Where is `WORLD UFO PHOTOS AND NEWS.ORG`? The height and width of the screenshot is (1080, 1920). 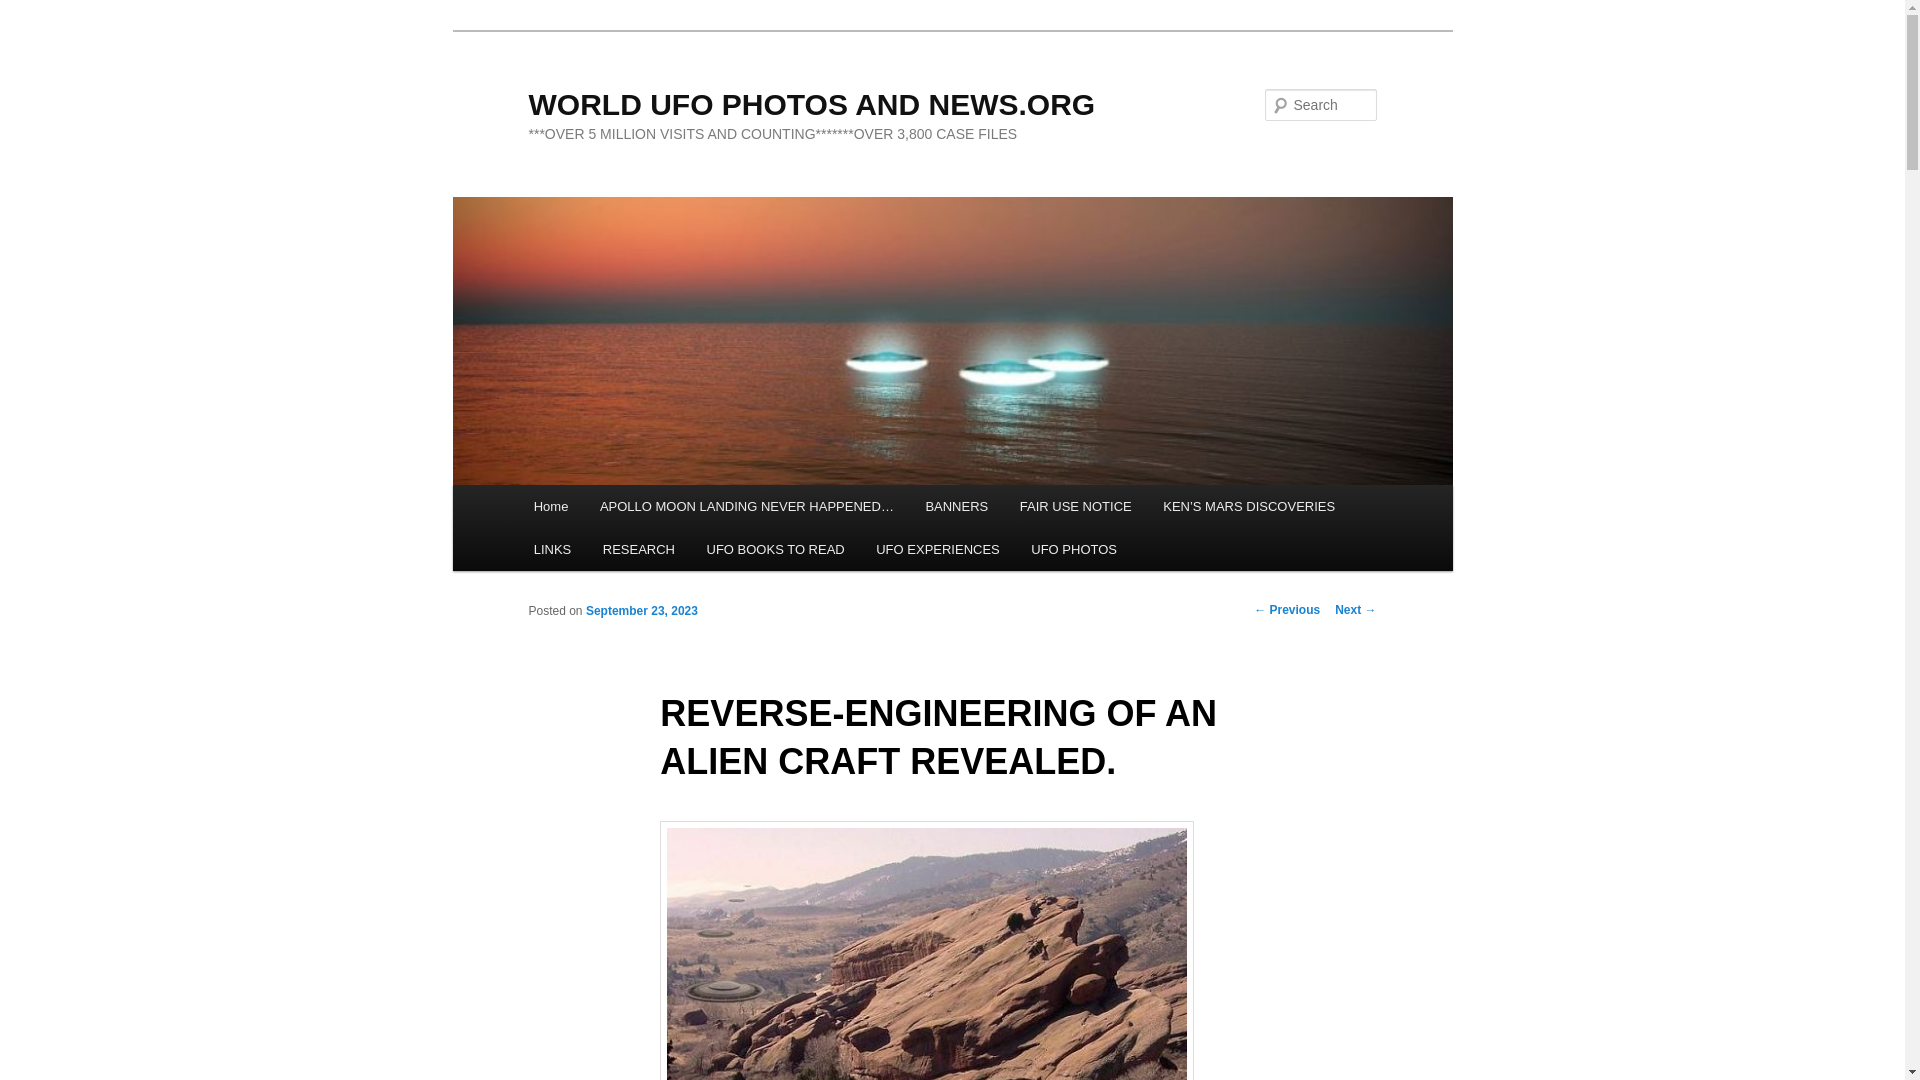
WORLD UFO PHOTOS AND NEWS.ORG is located at coordinates (811, 104).